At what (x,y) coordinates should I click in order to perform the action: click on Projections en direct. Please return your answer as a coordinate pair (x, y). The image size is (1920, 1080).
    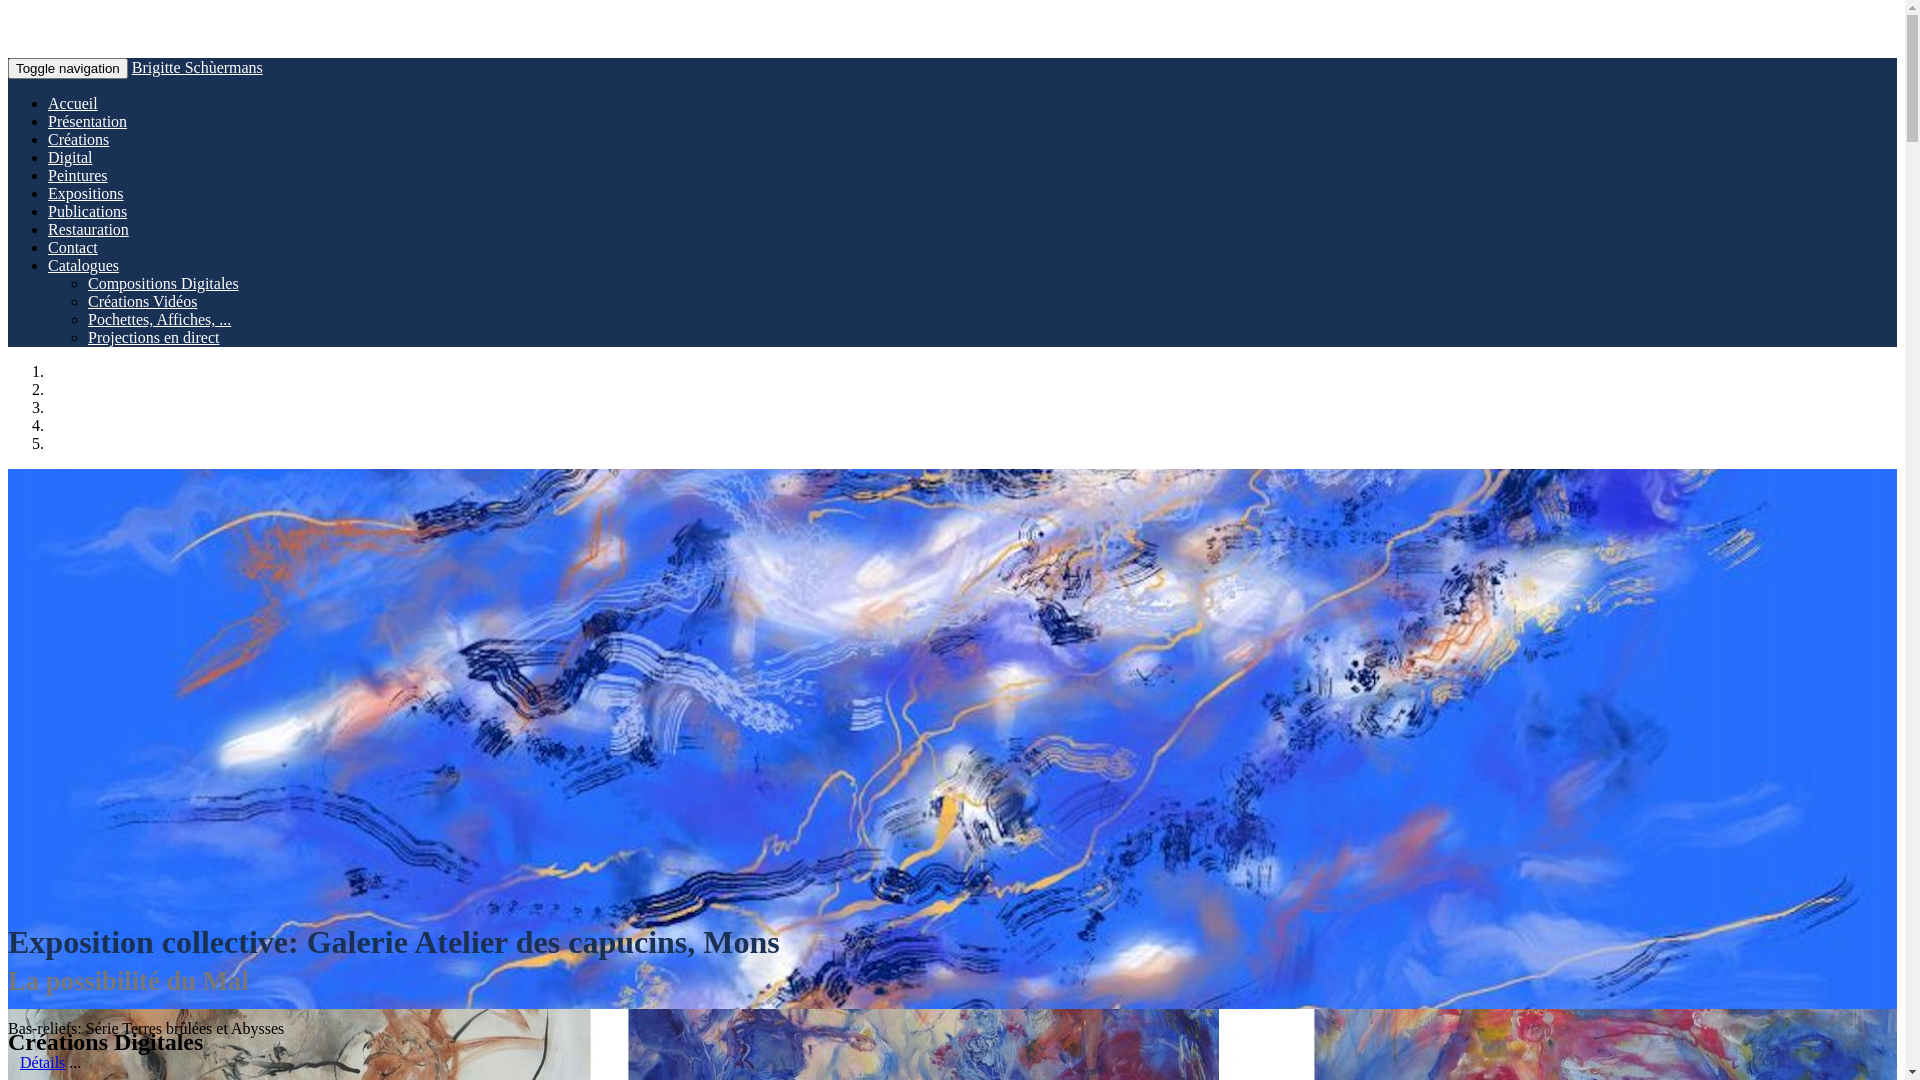
    Looking at the image, I should click on (154, 338).